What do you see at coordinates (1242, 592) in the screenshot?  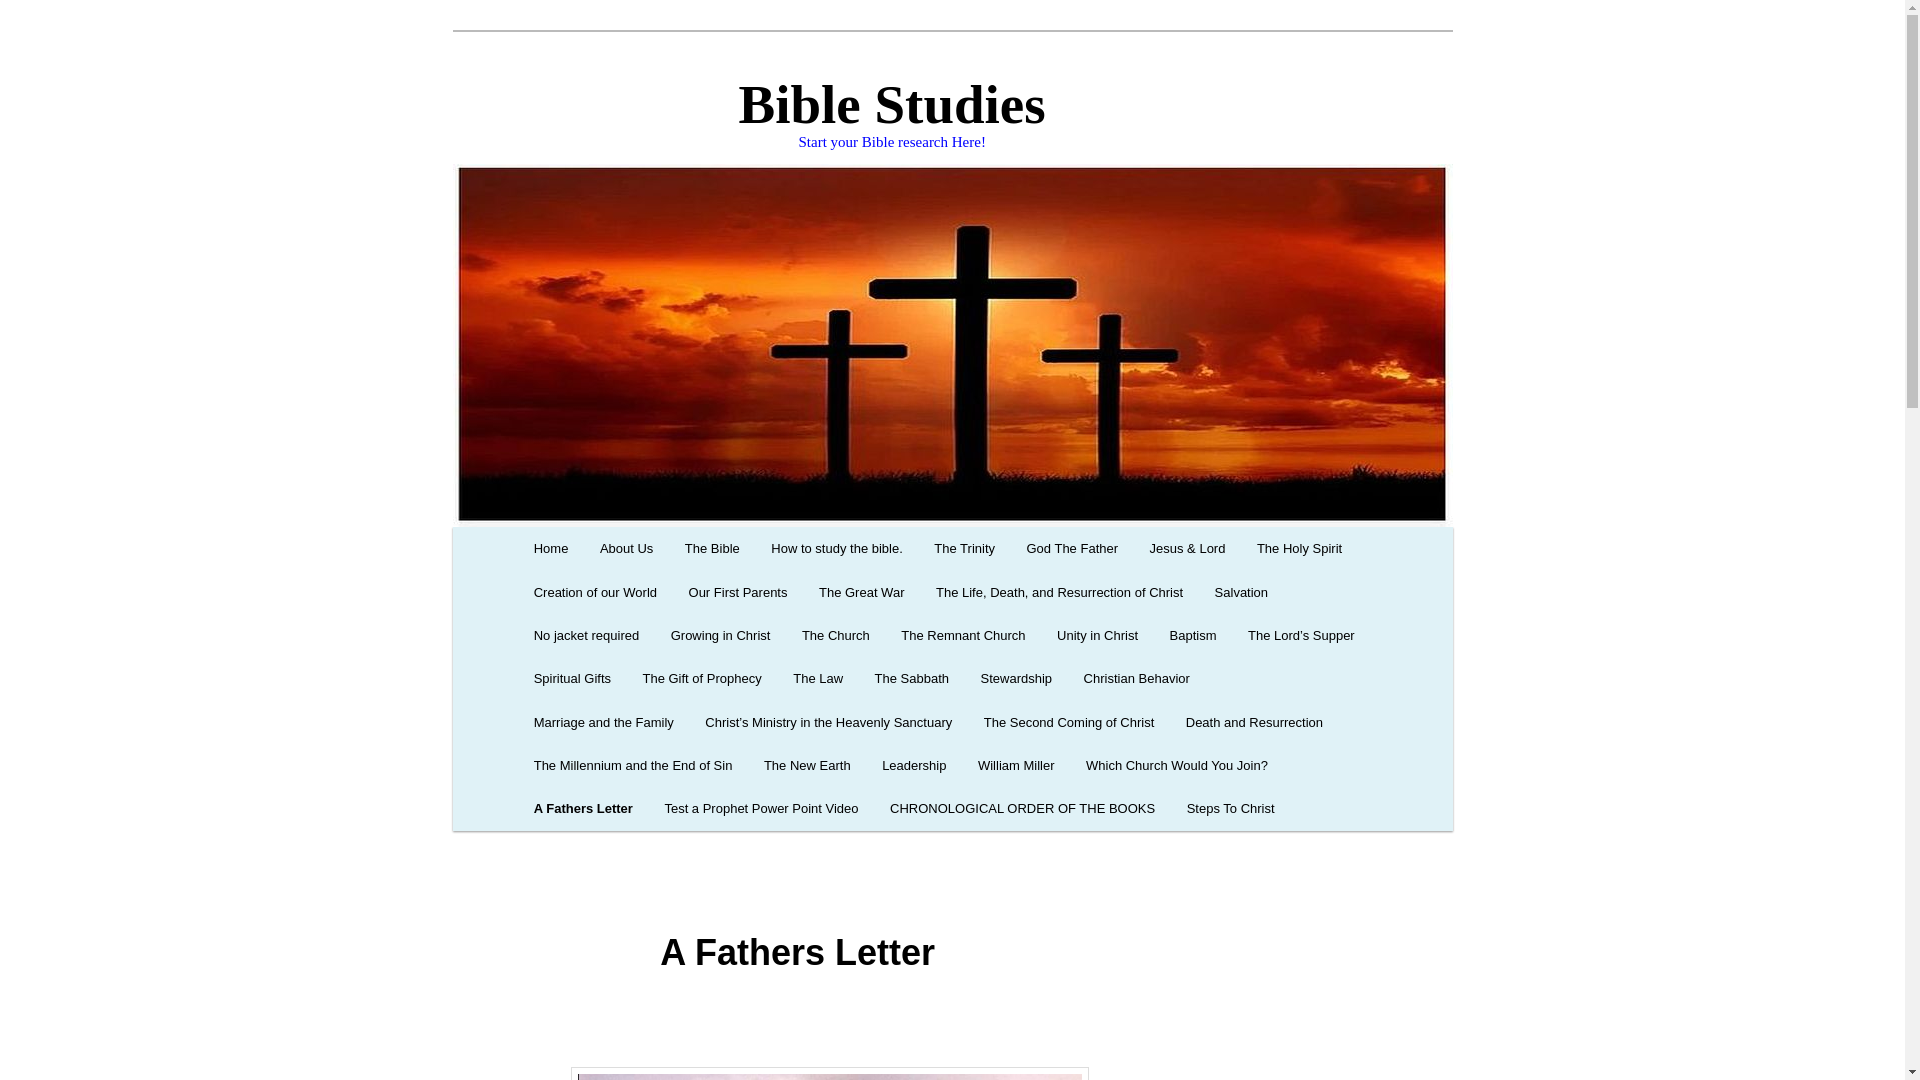 I see `Salvation` at bounding box center [1242, 592].